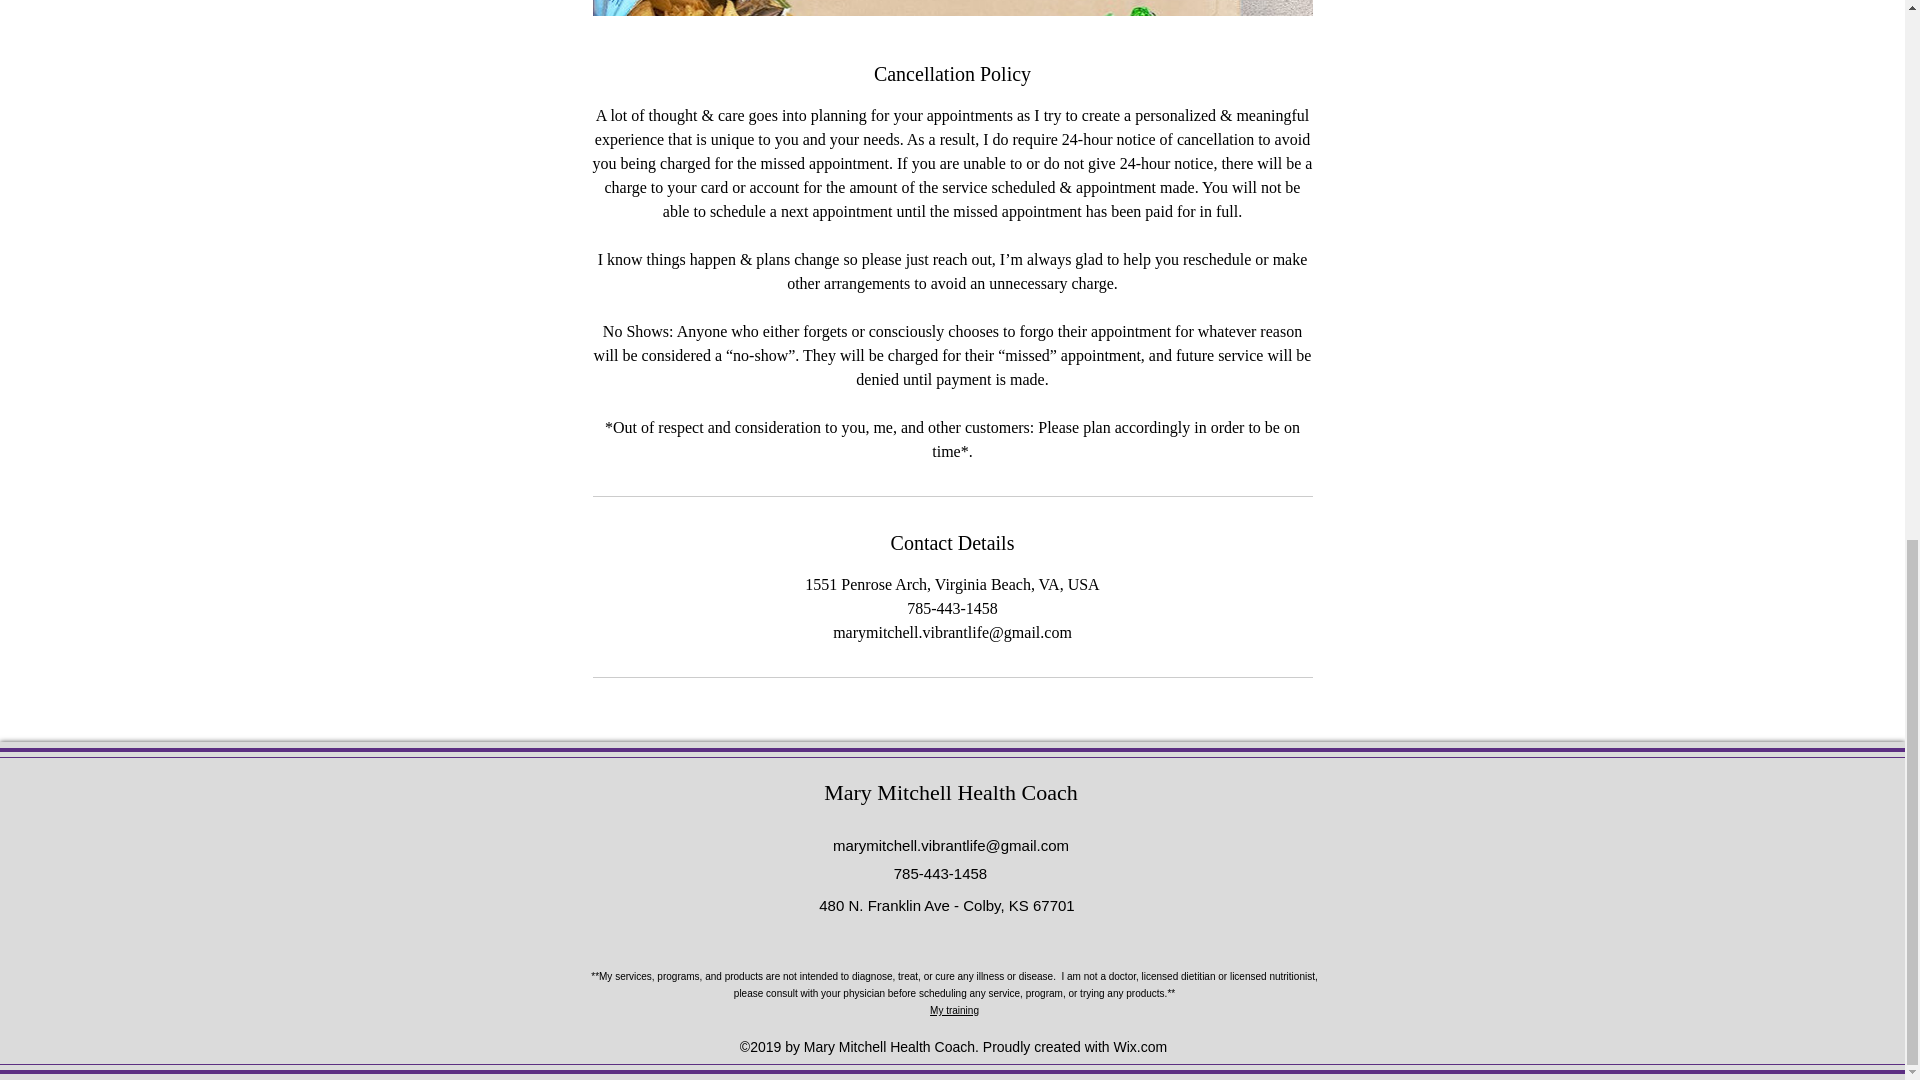  I want to click on My training, so click(954, 1008).